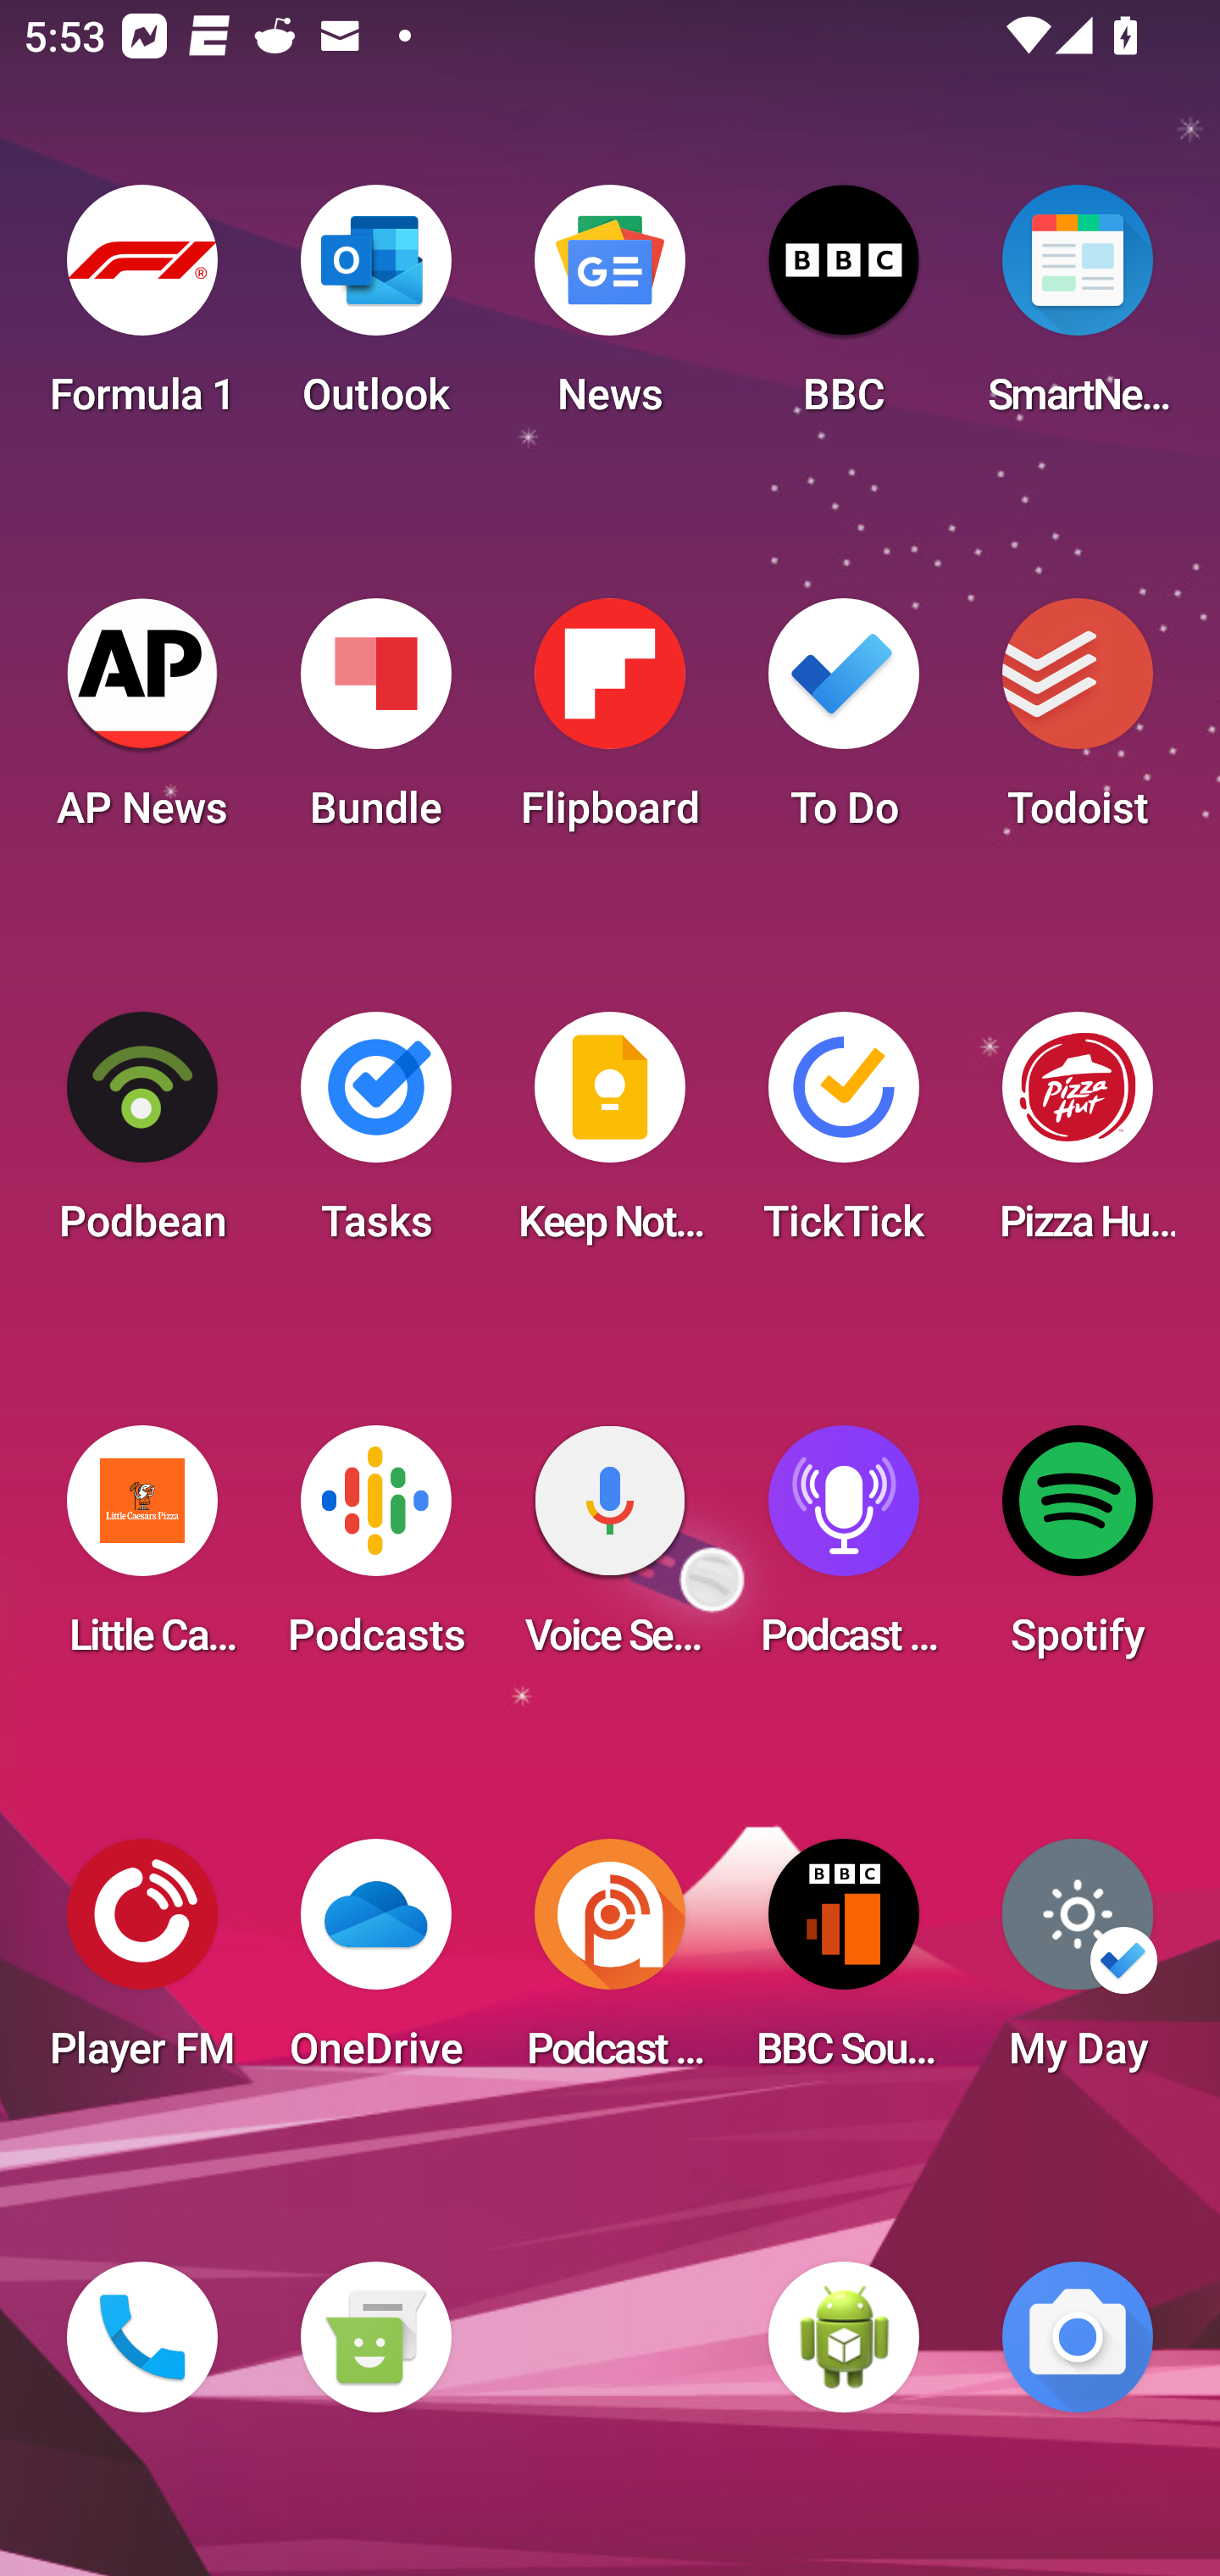  I want to click on Pizza Hut HK & Macau, so click(1078, 1137).